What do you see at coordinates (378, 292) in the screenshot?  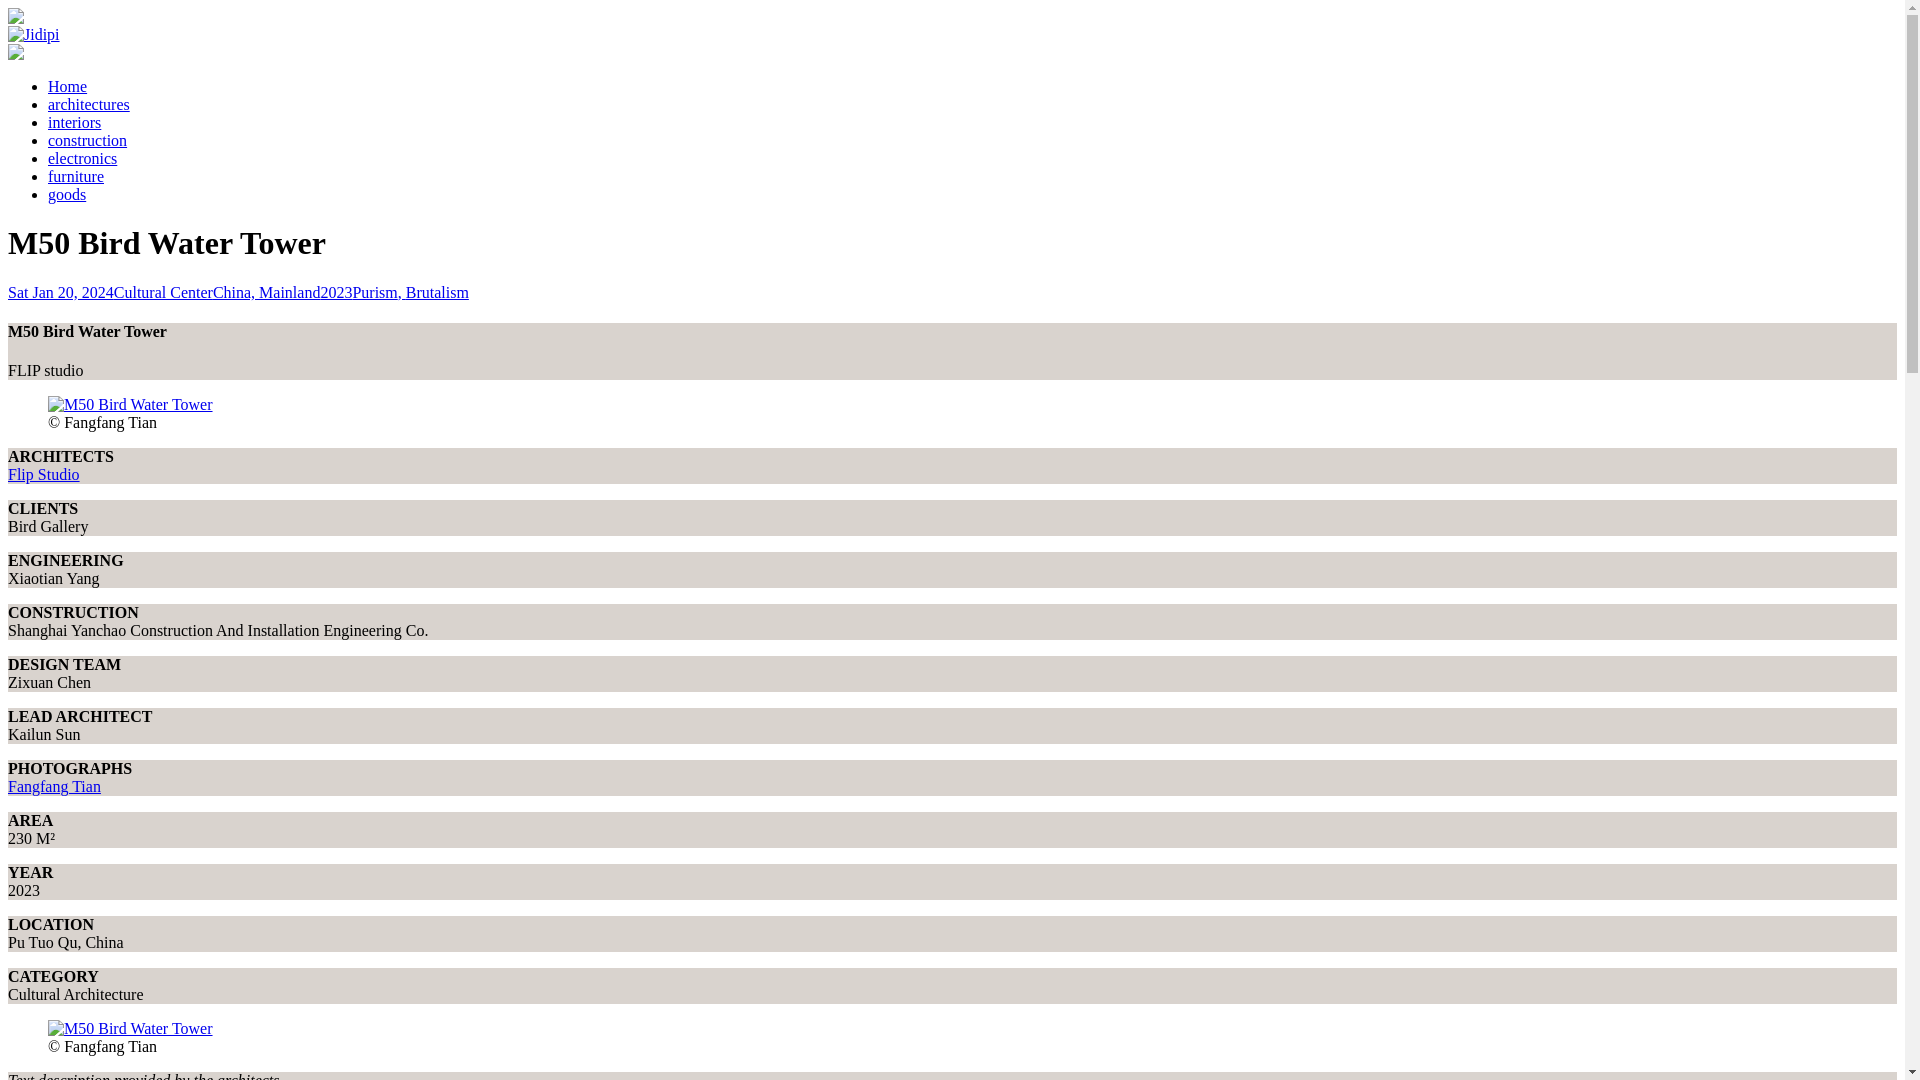 I see `Purism` at bounding box center [378, 292].